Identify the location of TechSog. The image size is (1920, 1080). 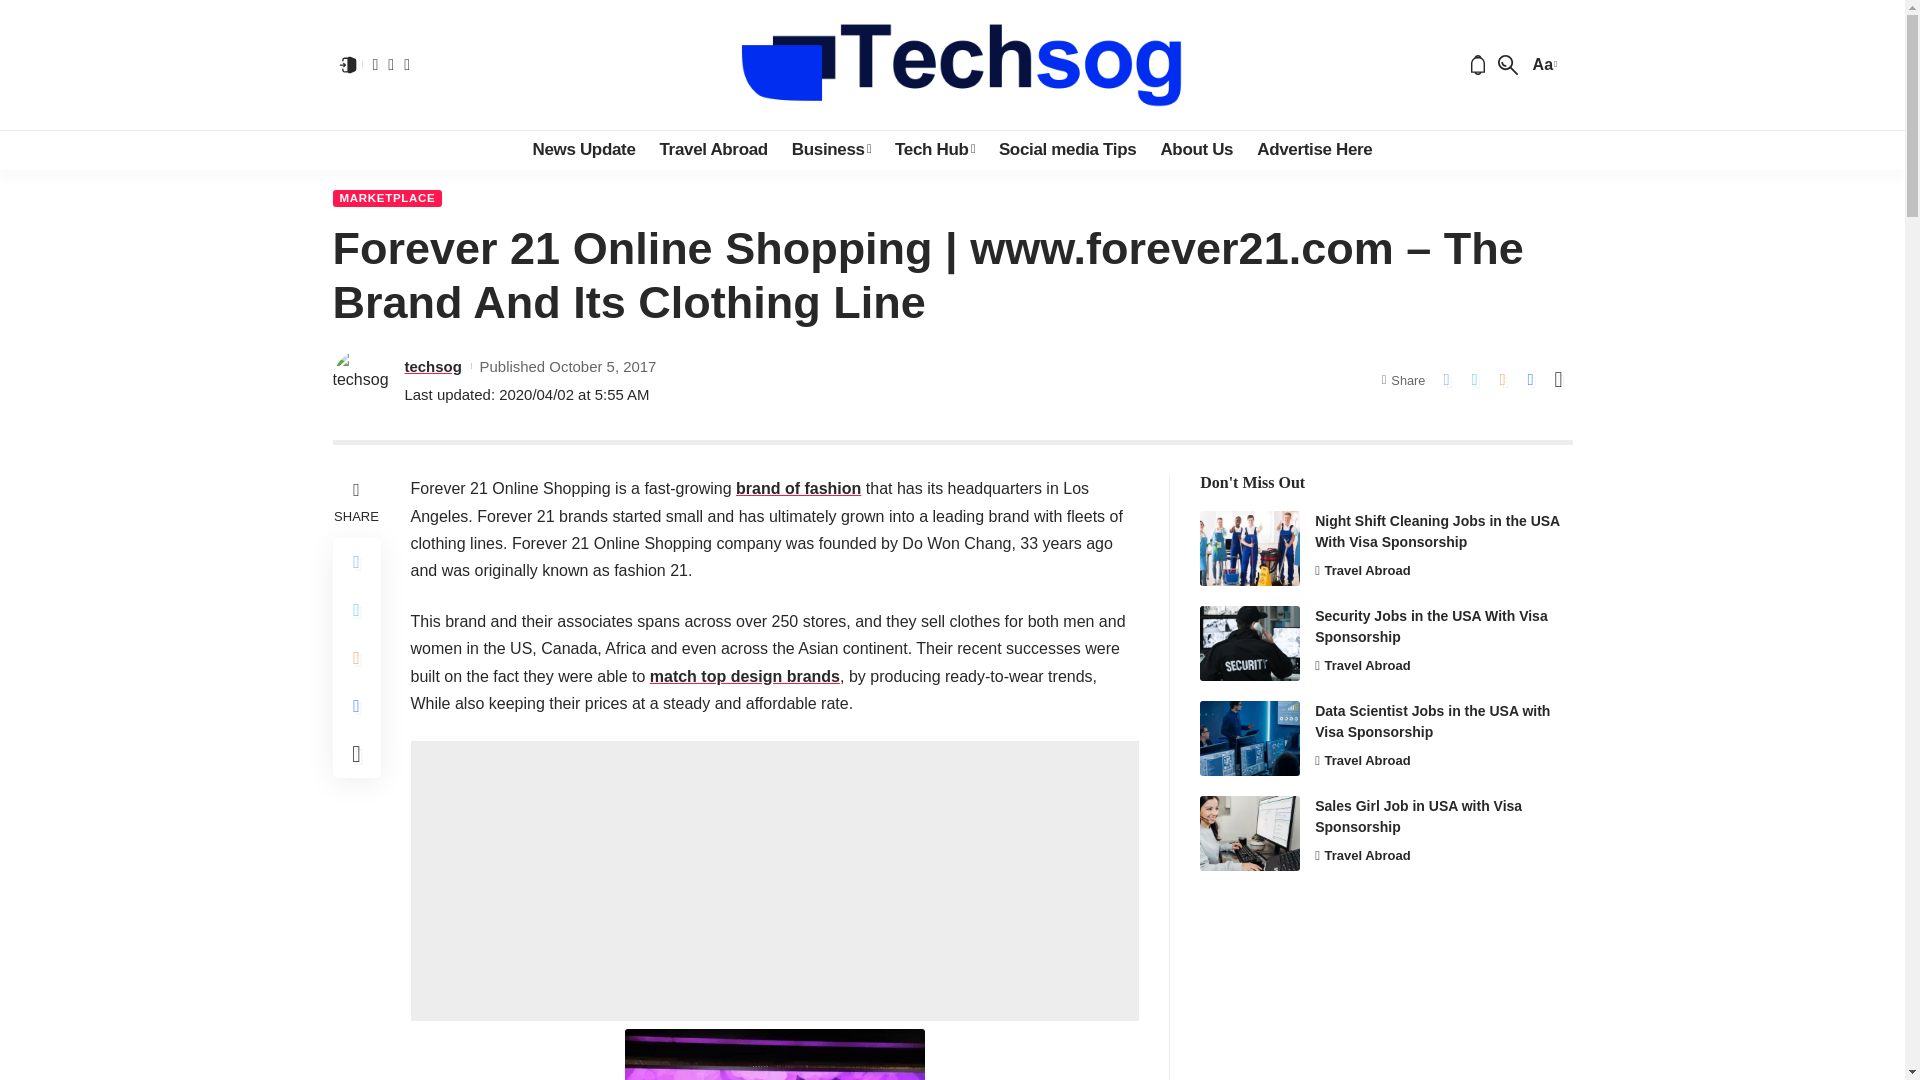
(952, 64).